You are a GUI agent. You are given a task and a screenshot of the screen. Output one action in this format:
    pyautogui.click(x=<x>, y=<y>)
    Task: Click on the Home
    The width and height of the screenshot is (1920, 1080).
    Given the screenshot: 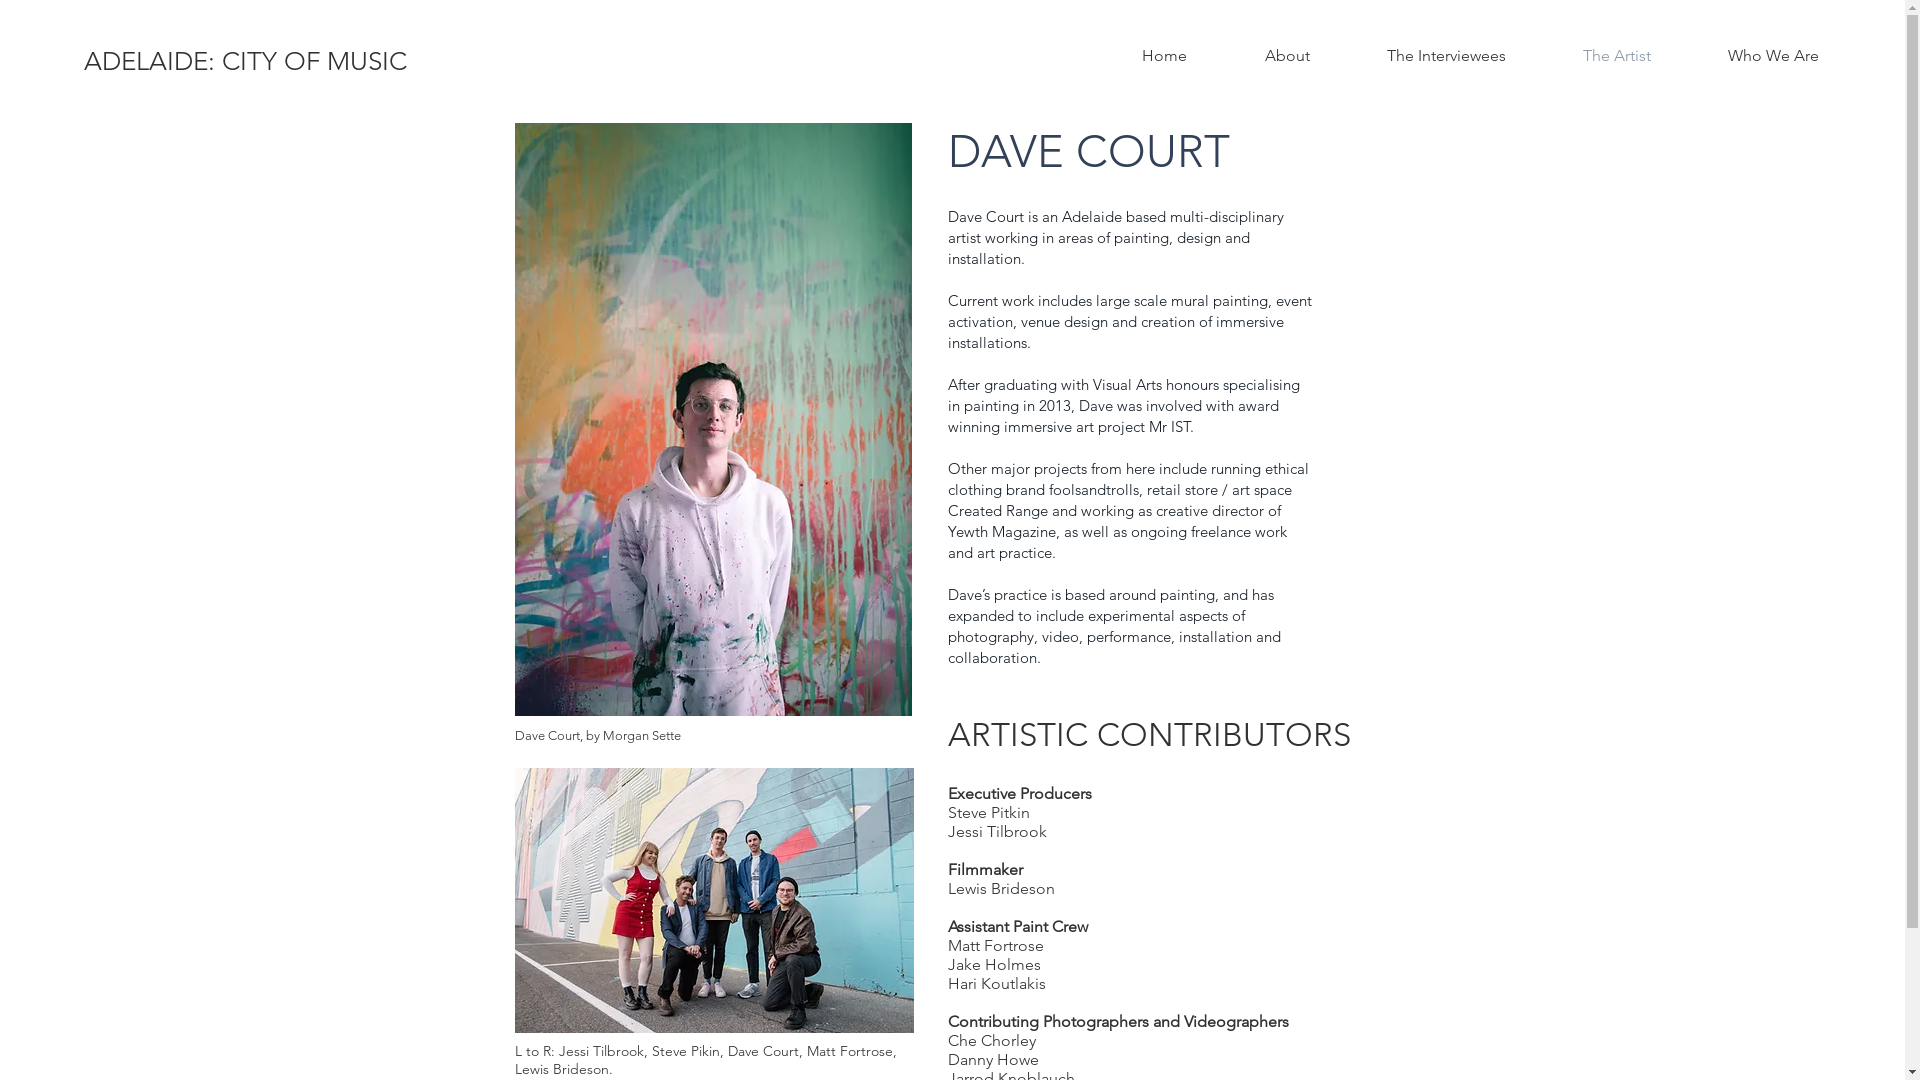 What is the action you would take?
    pyautogui.click(x=1164, y=56)
    